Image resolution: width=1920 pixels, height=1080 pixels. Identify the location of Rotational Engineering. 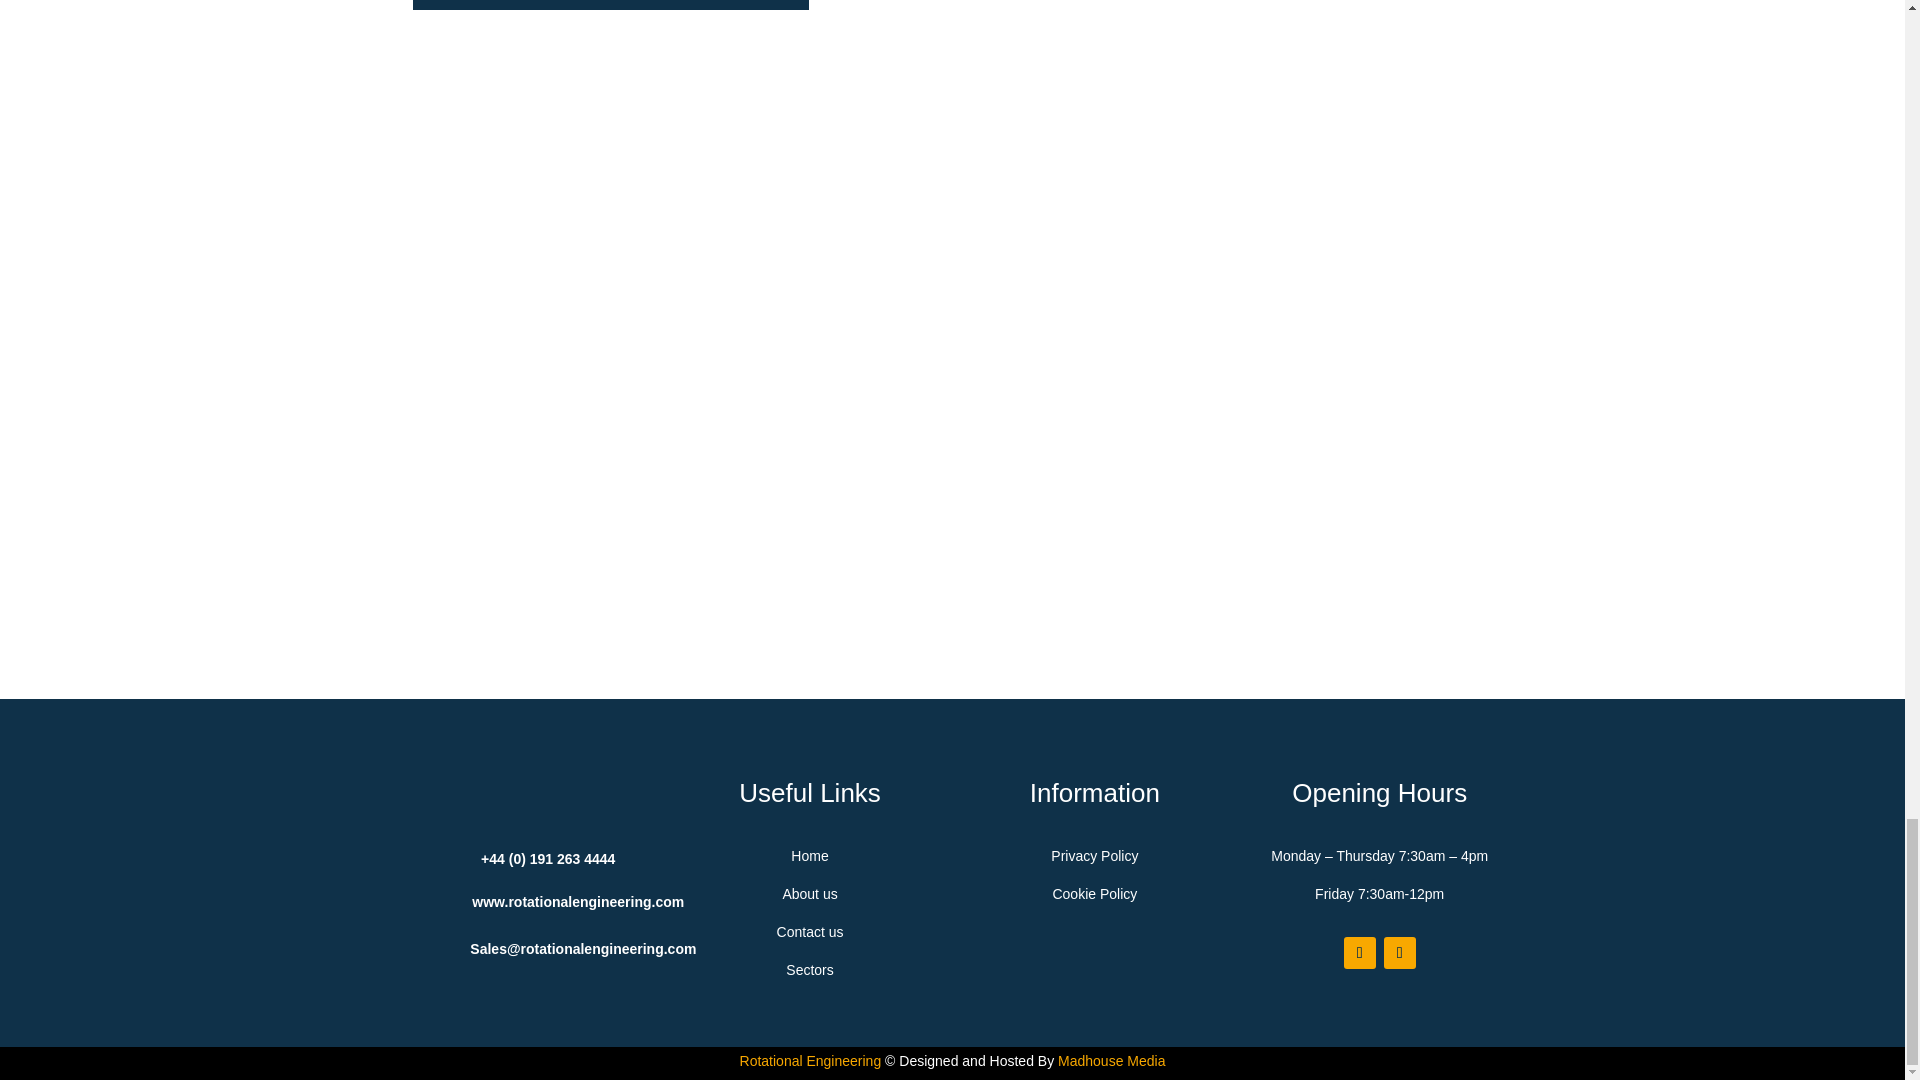
(810, 1061).